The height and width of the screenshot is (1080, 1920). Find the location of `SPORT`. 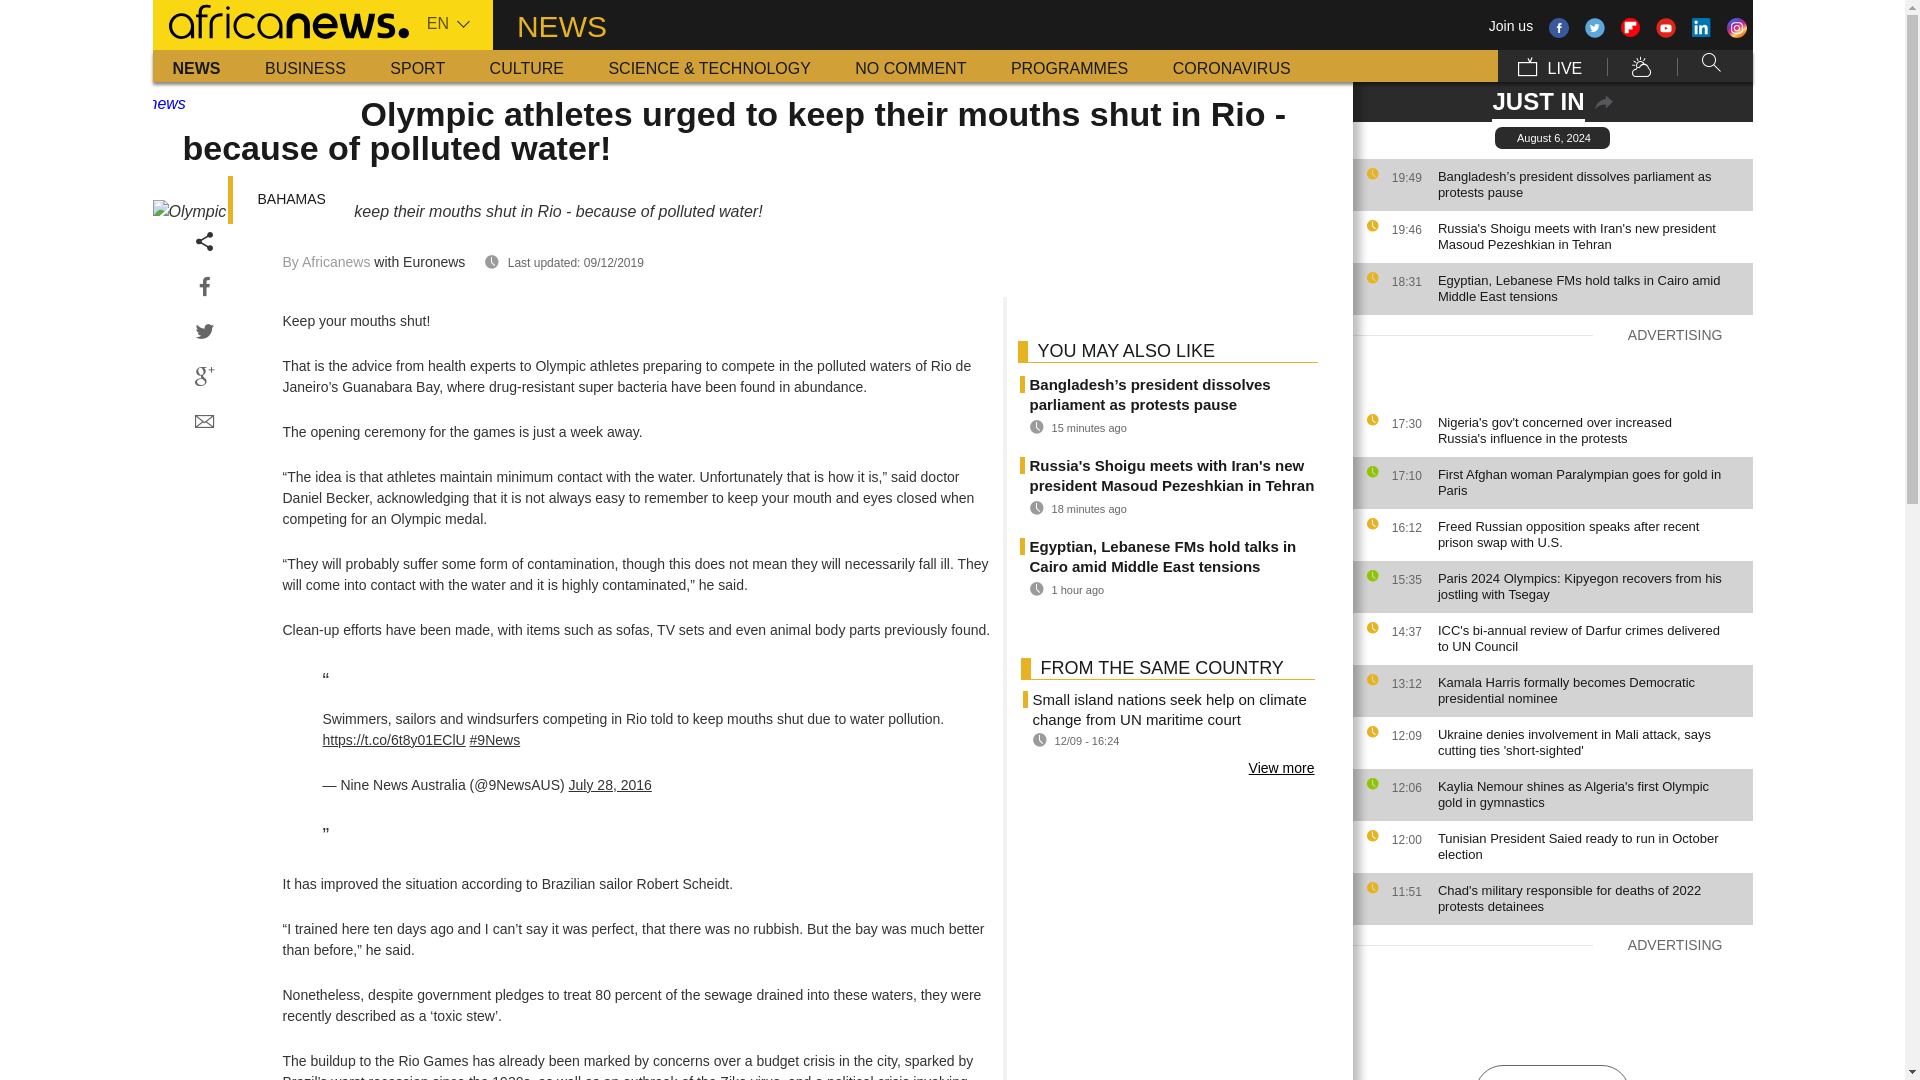

SPORT is located at coordinates (417, 66).